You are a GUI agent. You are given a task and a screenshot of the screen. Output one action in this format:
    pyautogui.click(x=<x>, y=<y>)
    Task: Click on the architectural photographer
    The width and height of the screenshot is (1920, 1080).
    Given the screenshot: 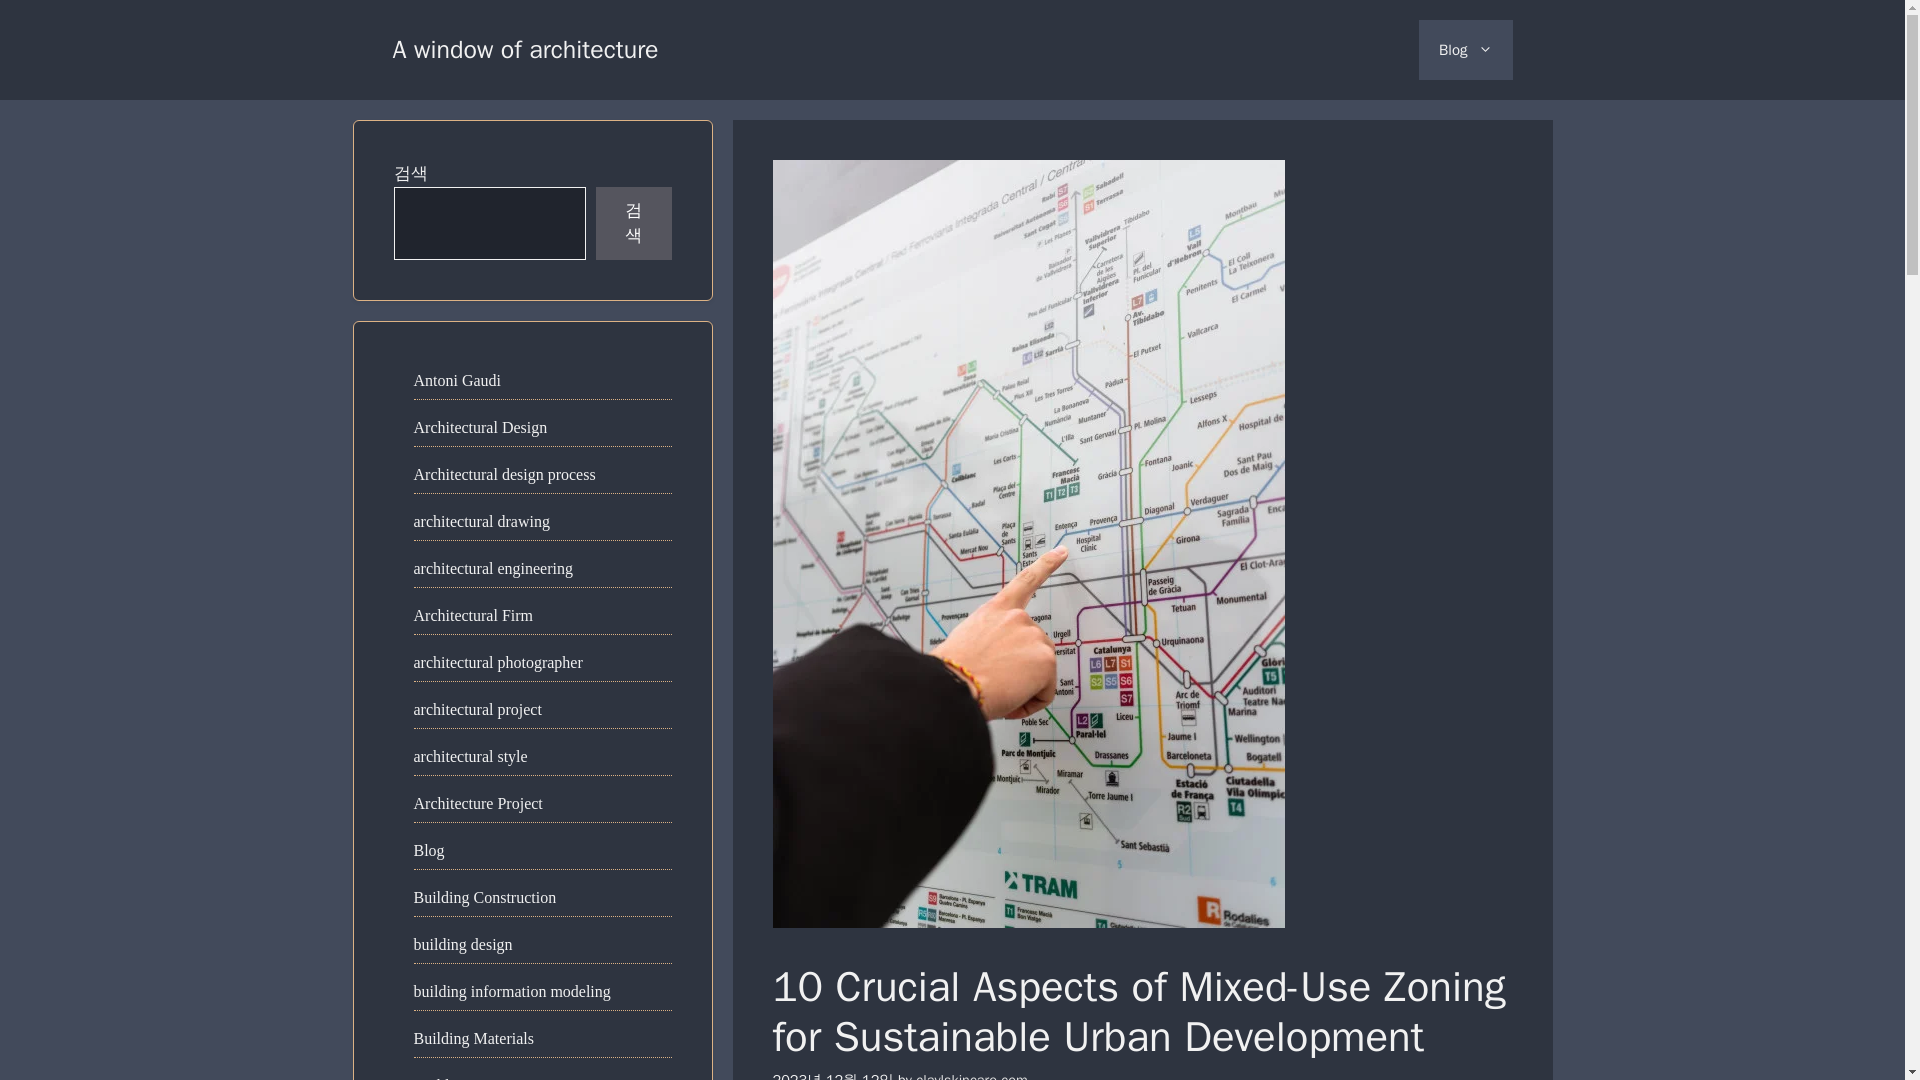 What is the action you would take?
    pyautogui.click(x=498, y=662)
    